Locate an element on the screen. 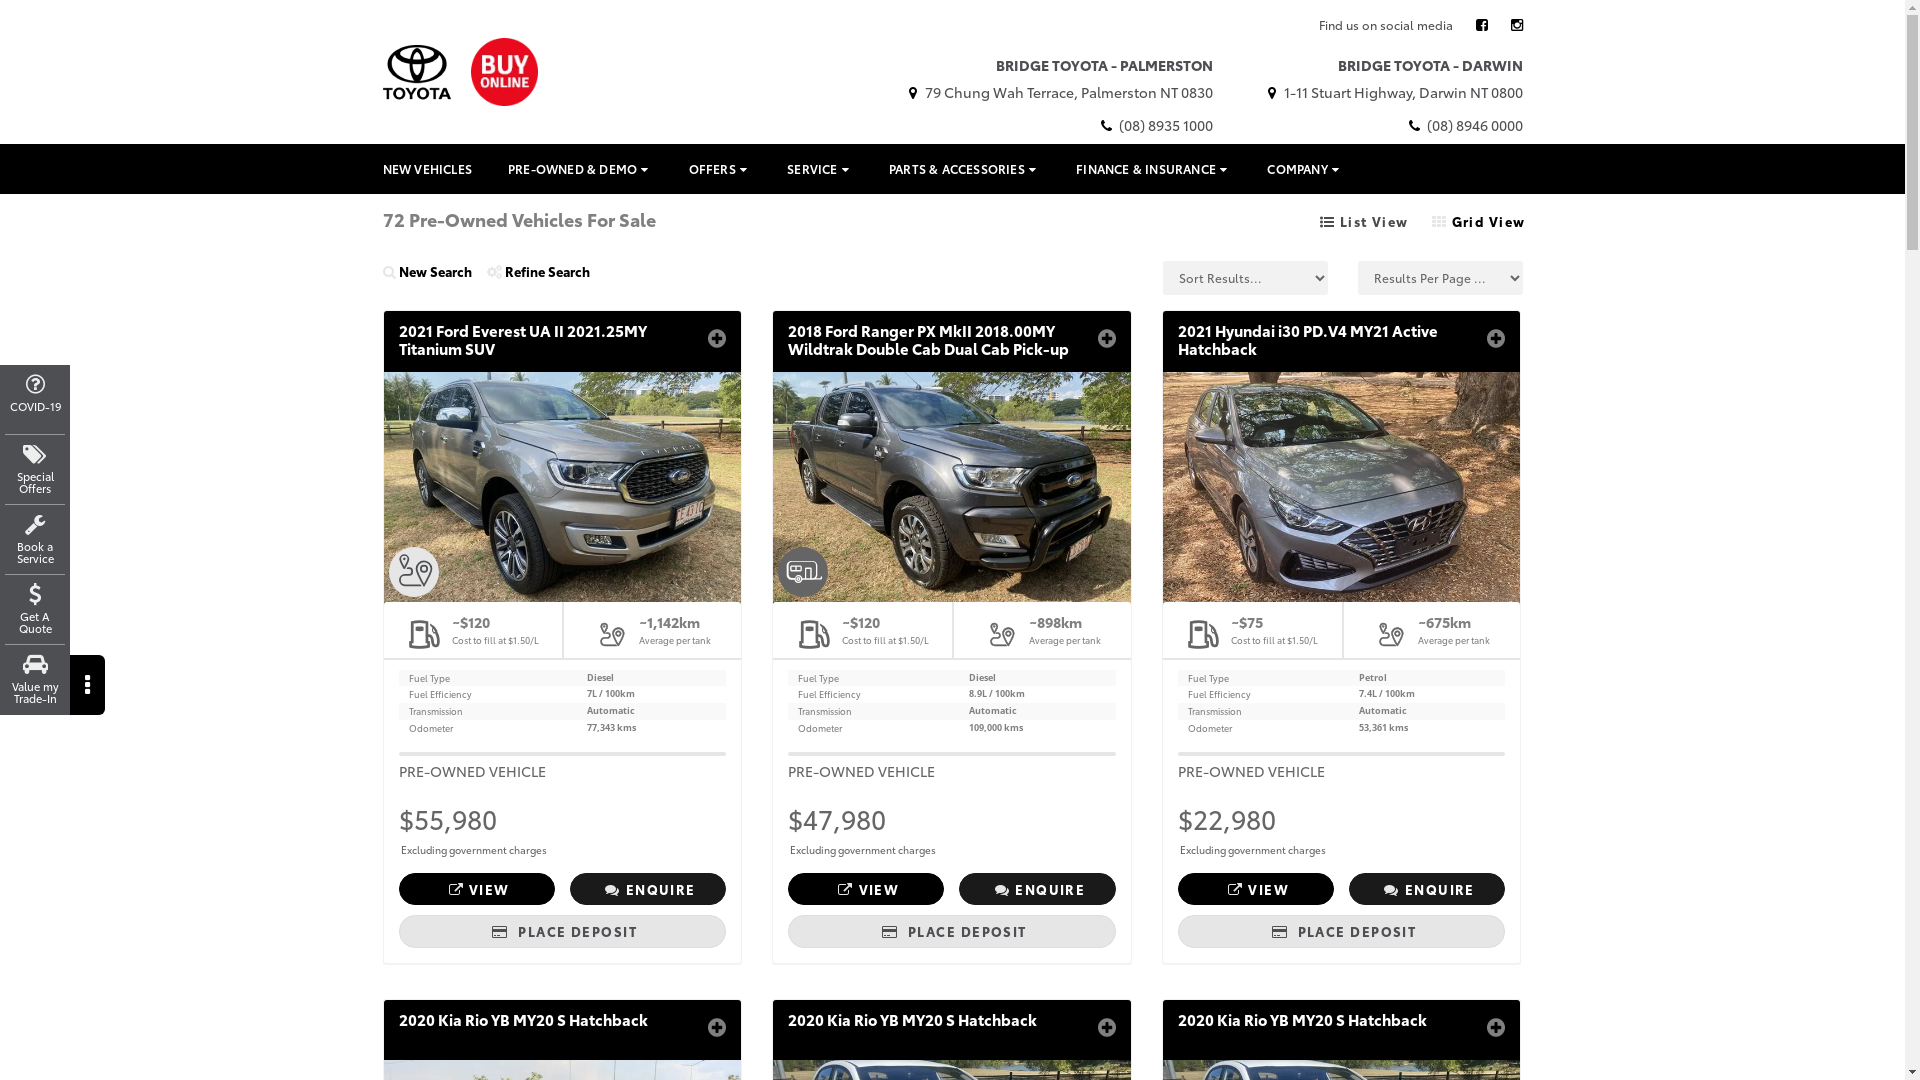  2020 Kia Rio YB MY20 S Hatchback is located at coordinates (1342, 1029).